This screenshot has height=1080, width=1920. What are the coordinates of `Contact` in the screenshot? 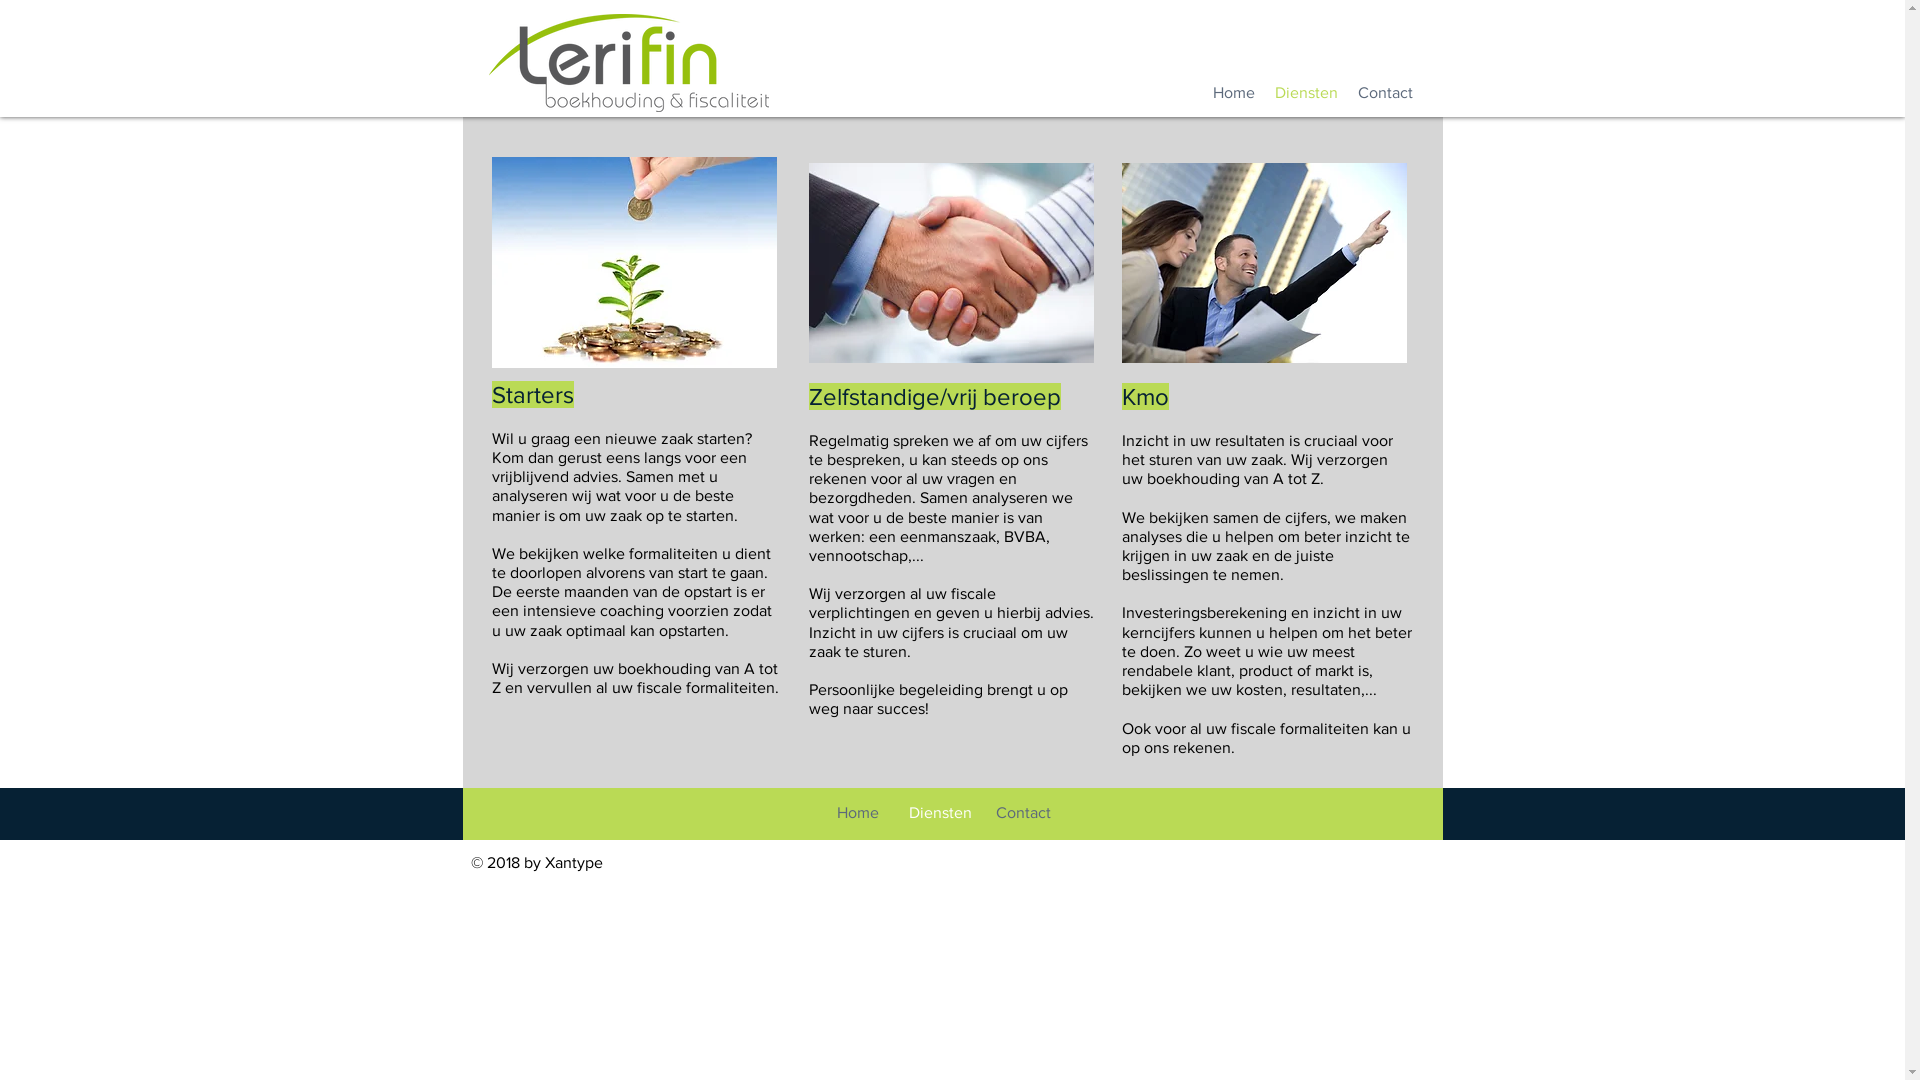 It's located at (1386, 92).